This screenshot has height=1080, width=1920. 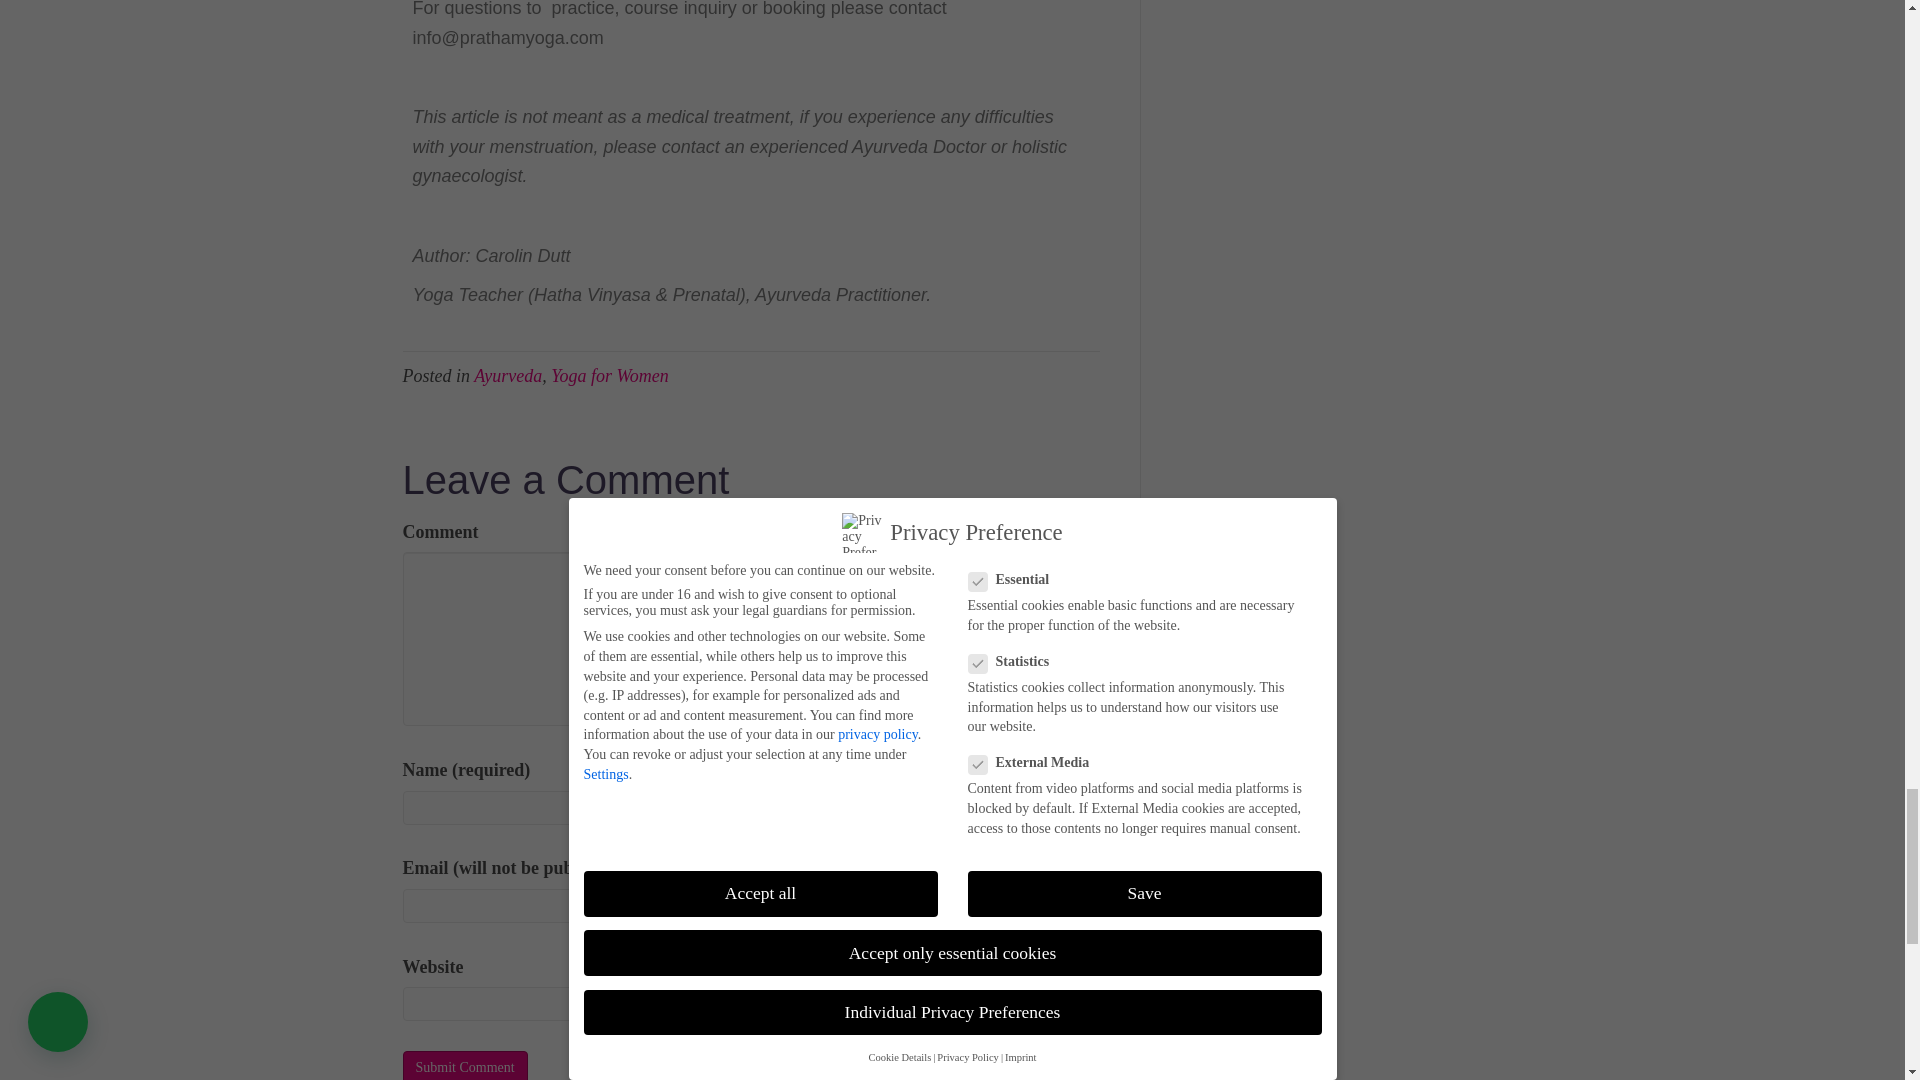 What do you see at coordinates (508, 376) in the screenshot?
I see `Ayurveda` at bounding box center [508, 376].